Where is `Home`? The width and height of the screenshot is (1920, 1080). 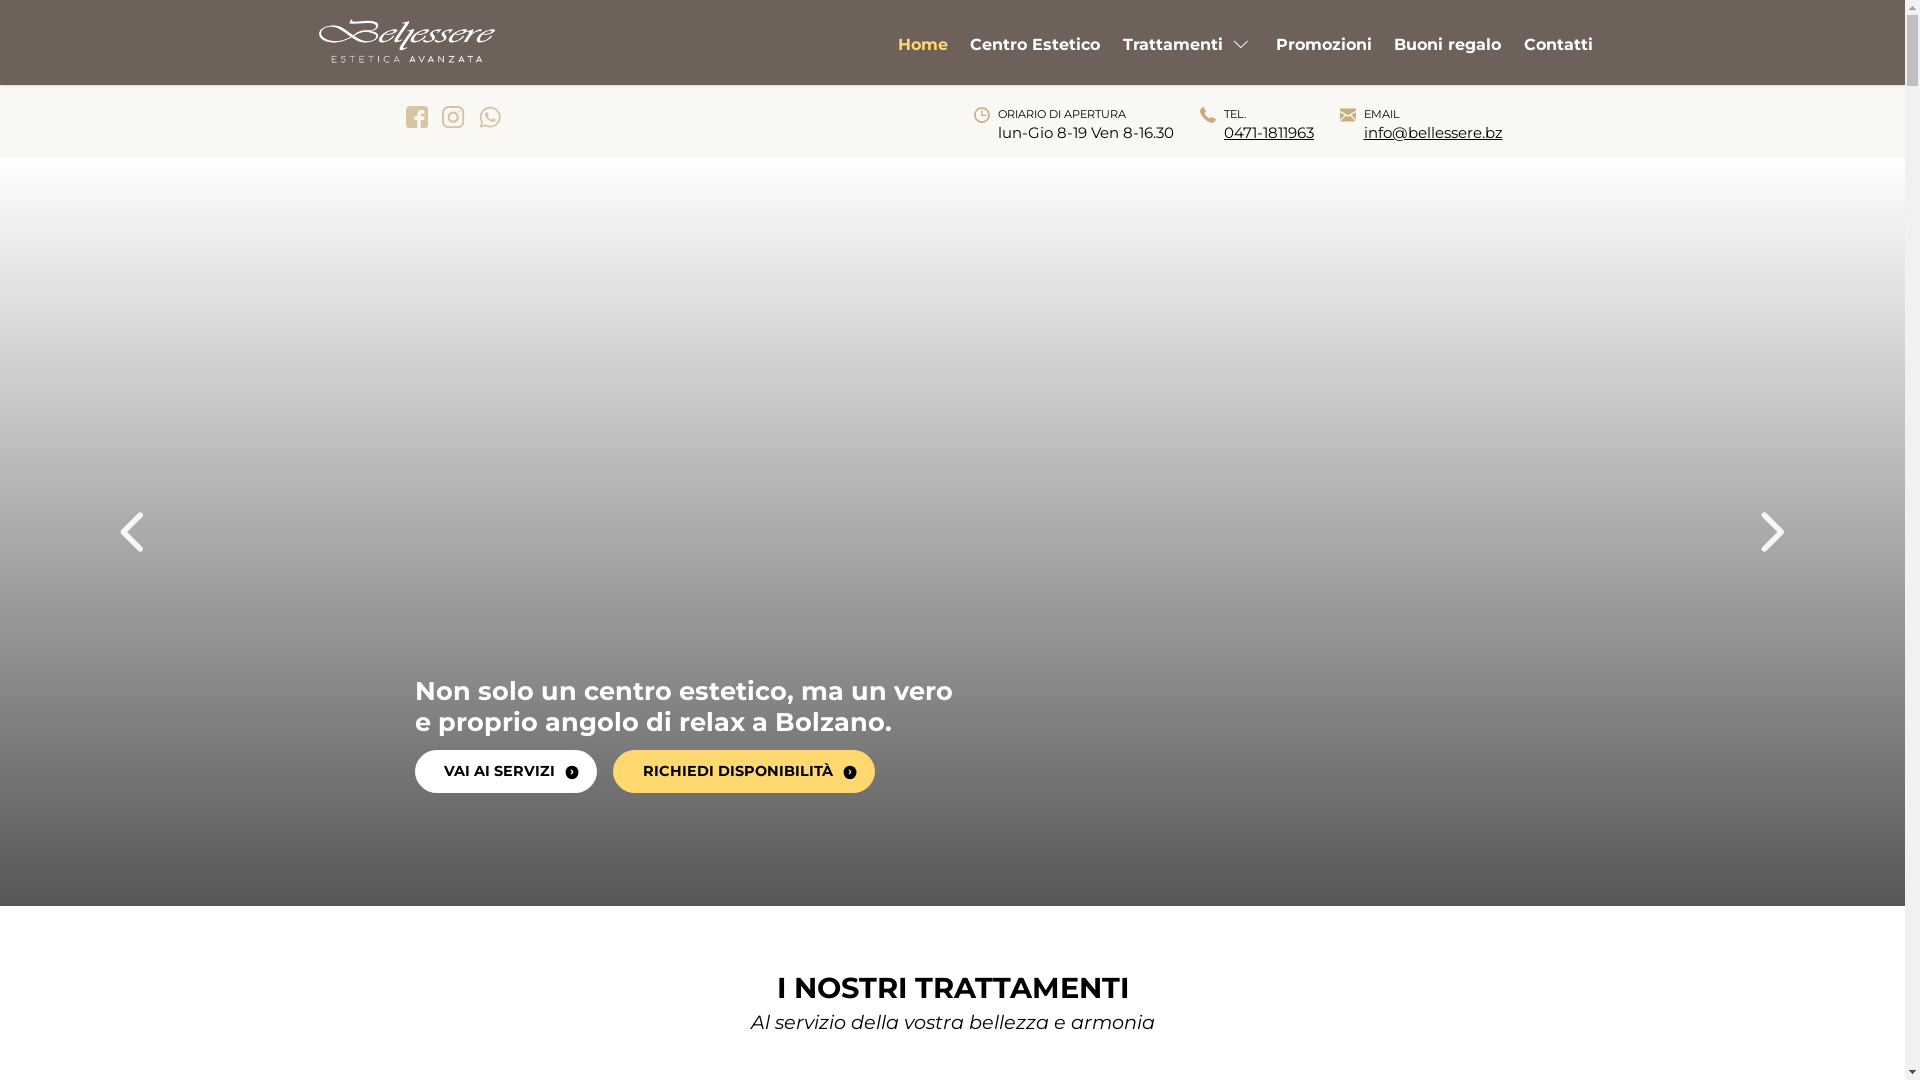
Home is located at coordinates (923, 51).